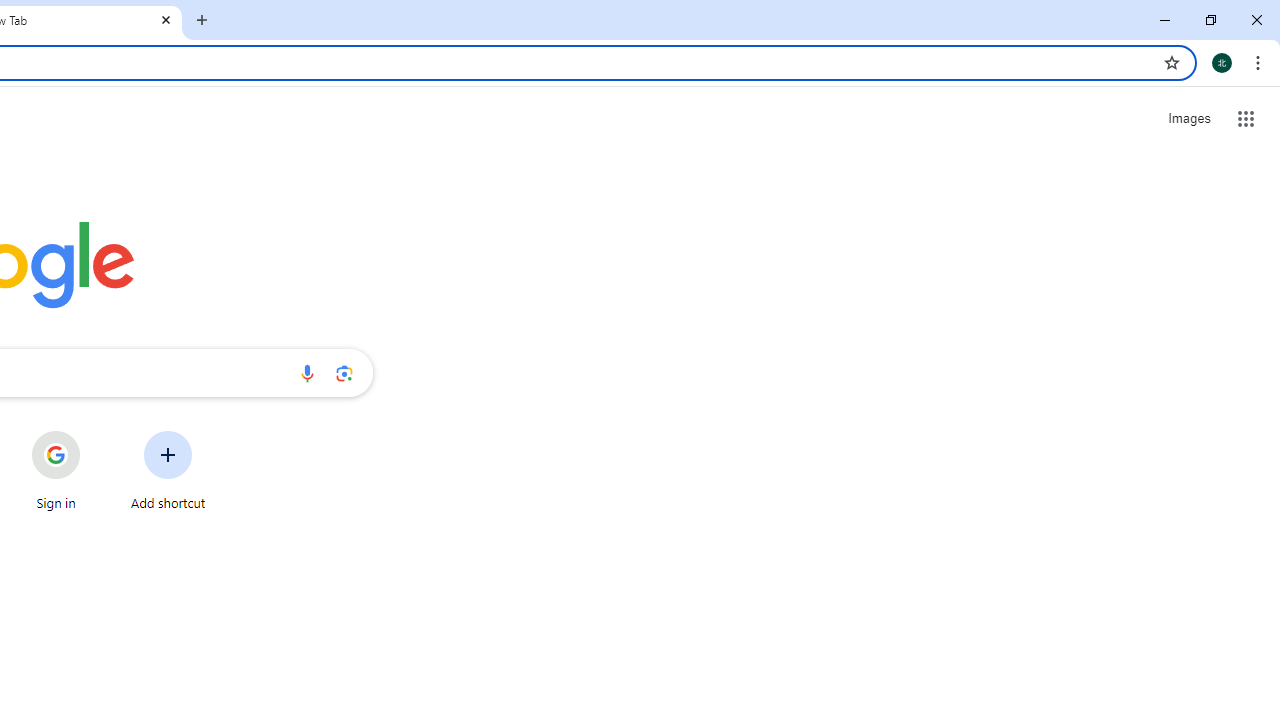 The height and width of the screenshot is (720, 1280). I want to click on More actions for Sign in shortcut, so click(96, 433).